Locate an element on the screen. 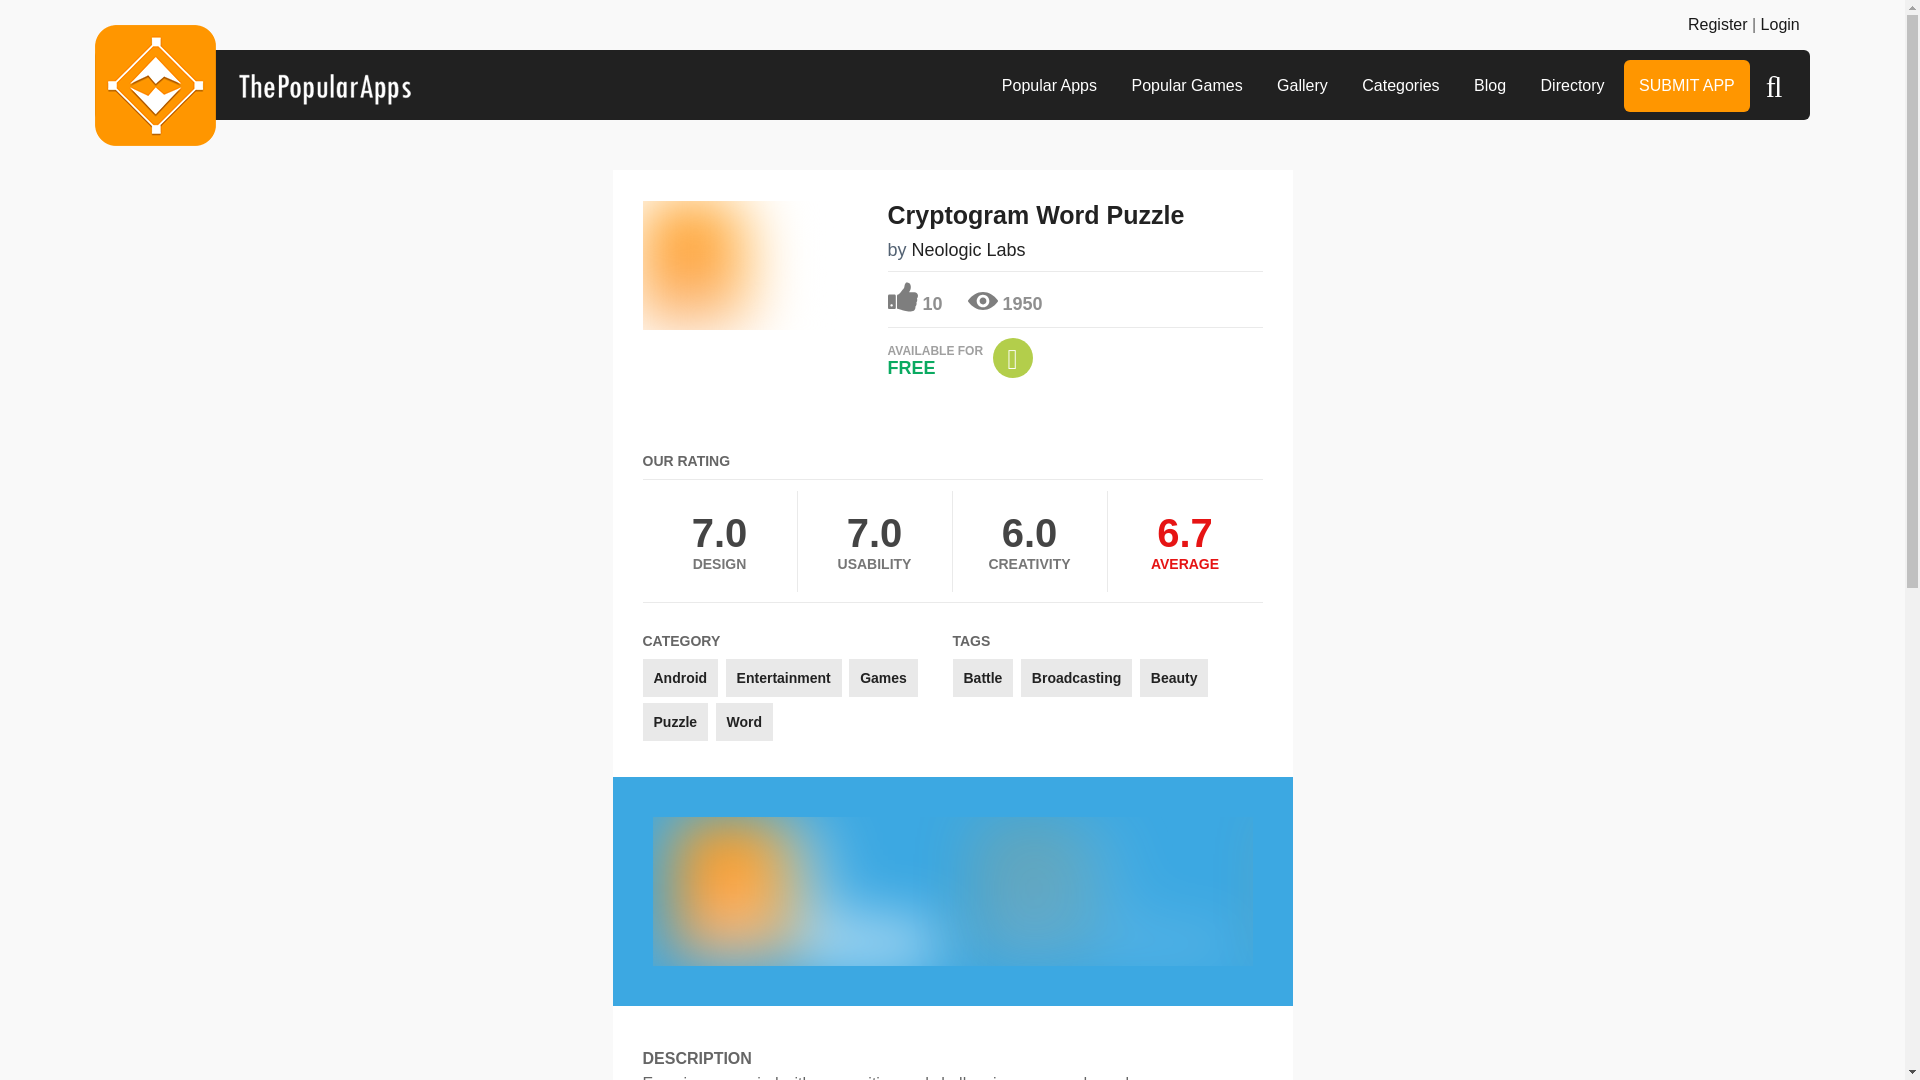 Image resolution: width=1920 pixels, height=1080 pixels. Entertainment is located at coordinates (784, 677).